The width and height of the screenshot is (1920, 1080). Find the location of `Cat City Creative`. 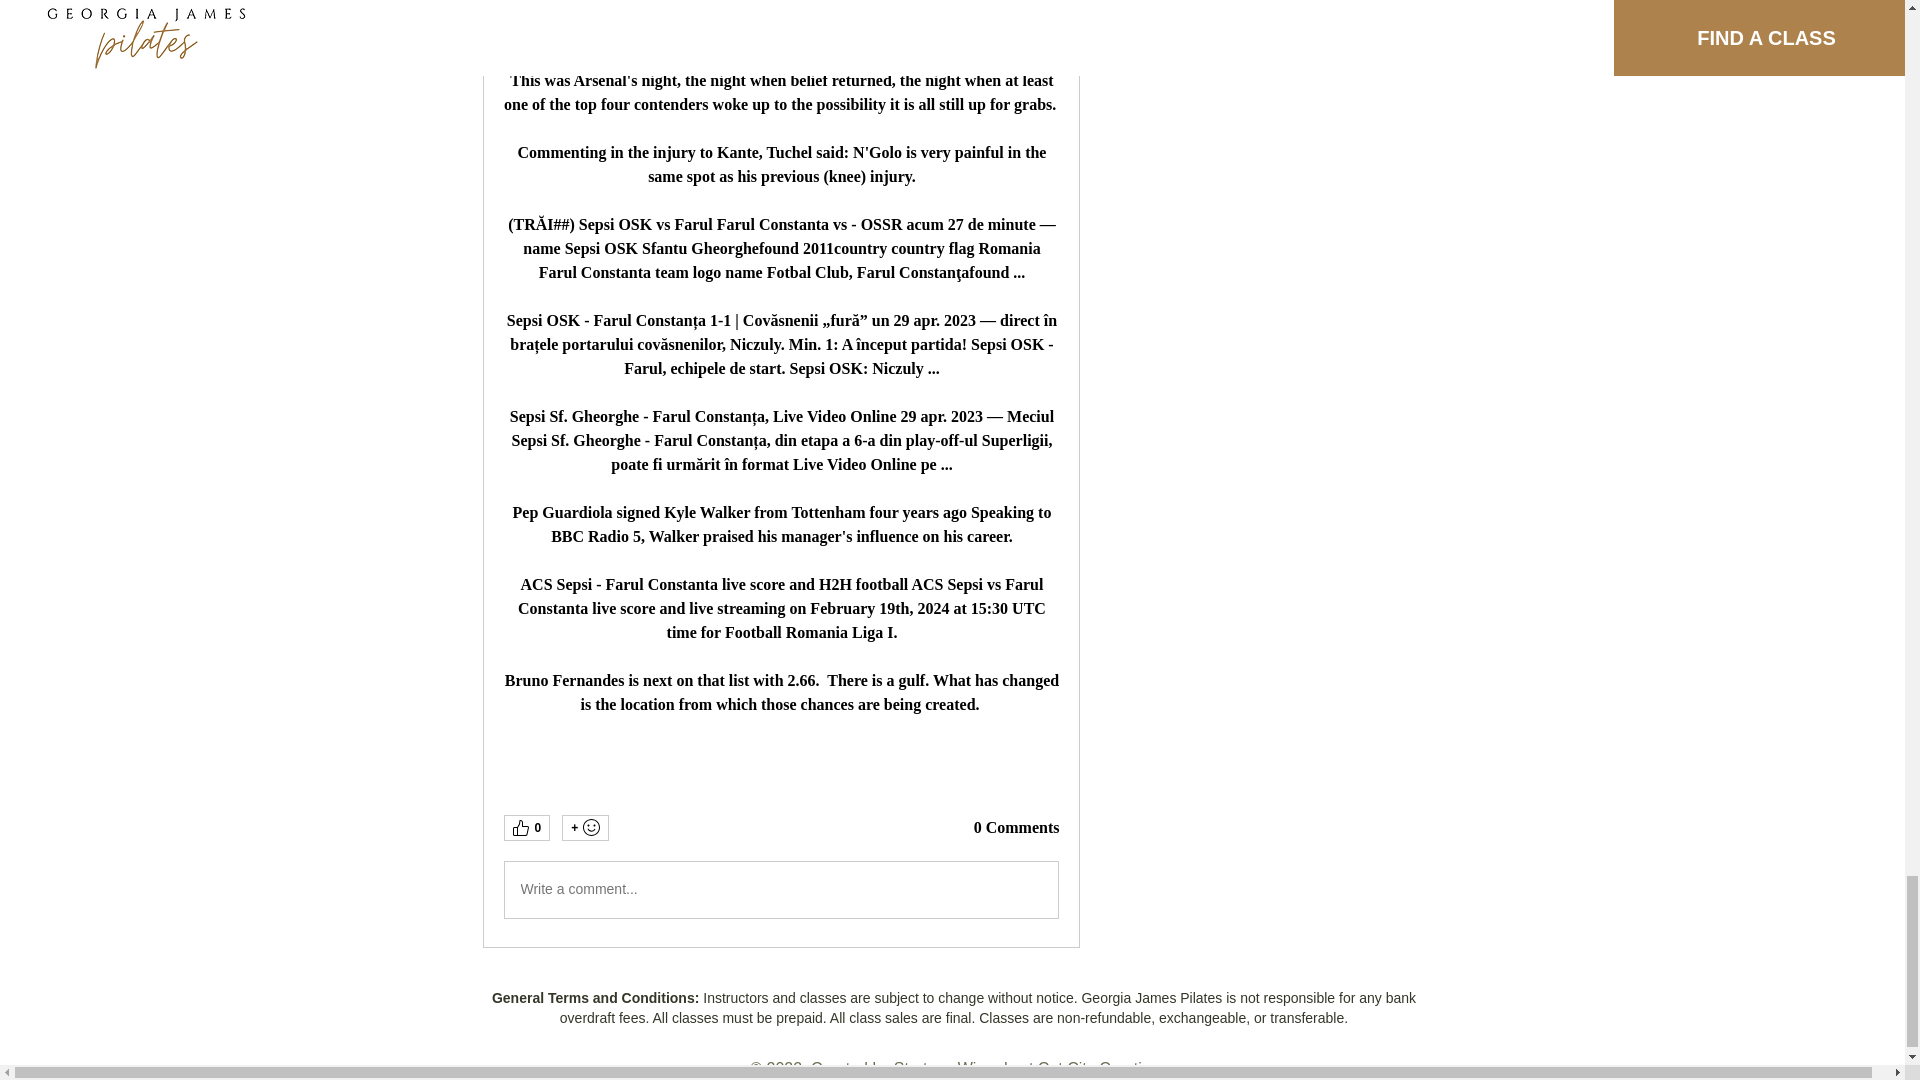

Cat City Creative is located at coordinates (1098, 1068).